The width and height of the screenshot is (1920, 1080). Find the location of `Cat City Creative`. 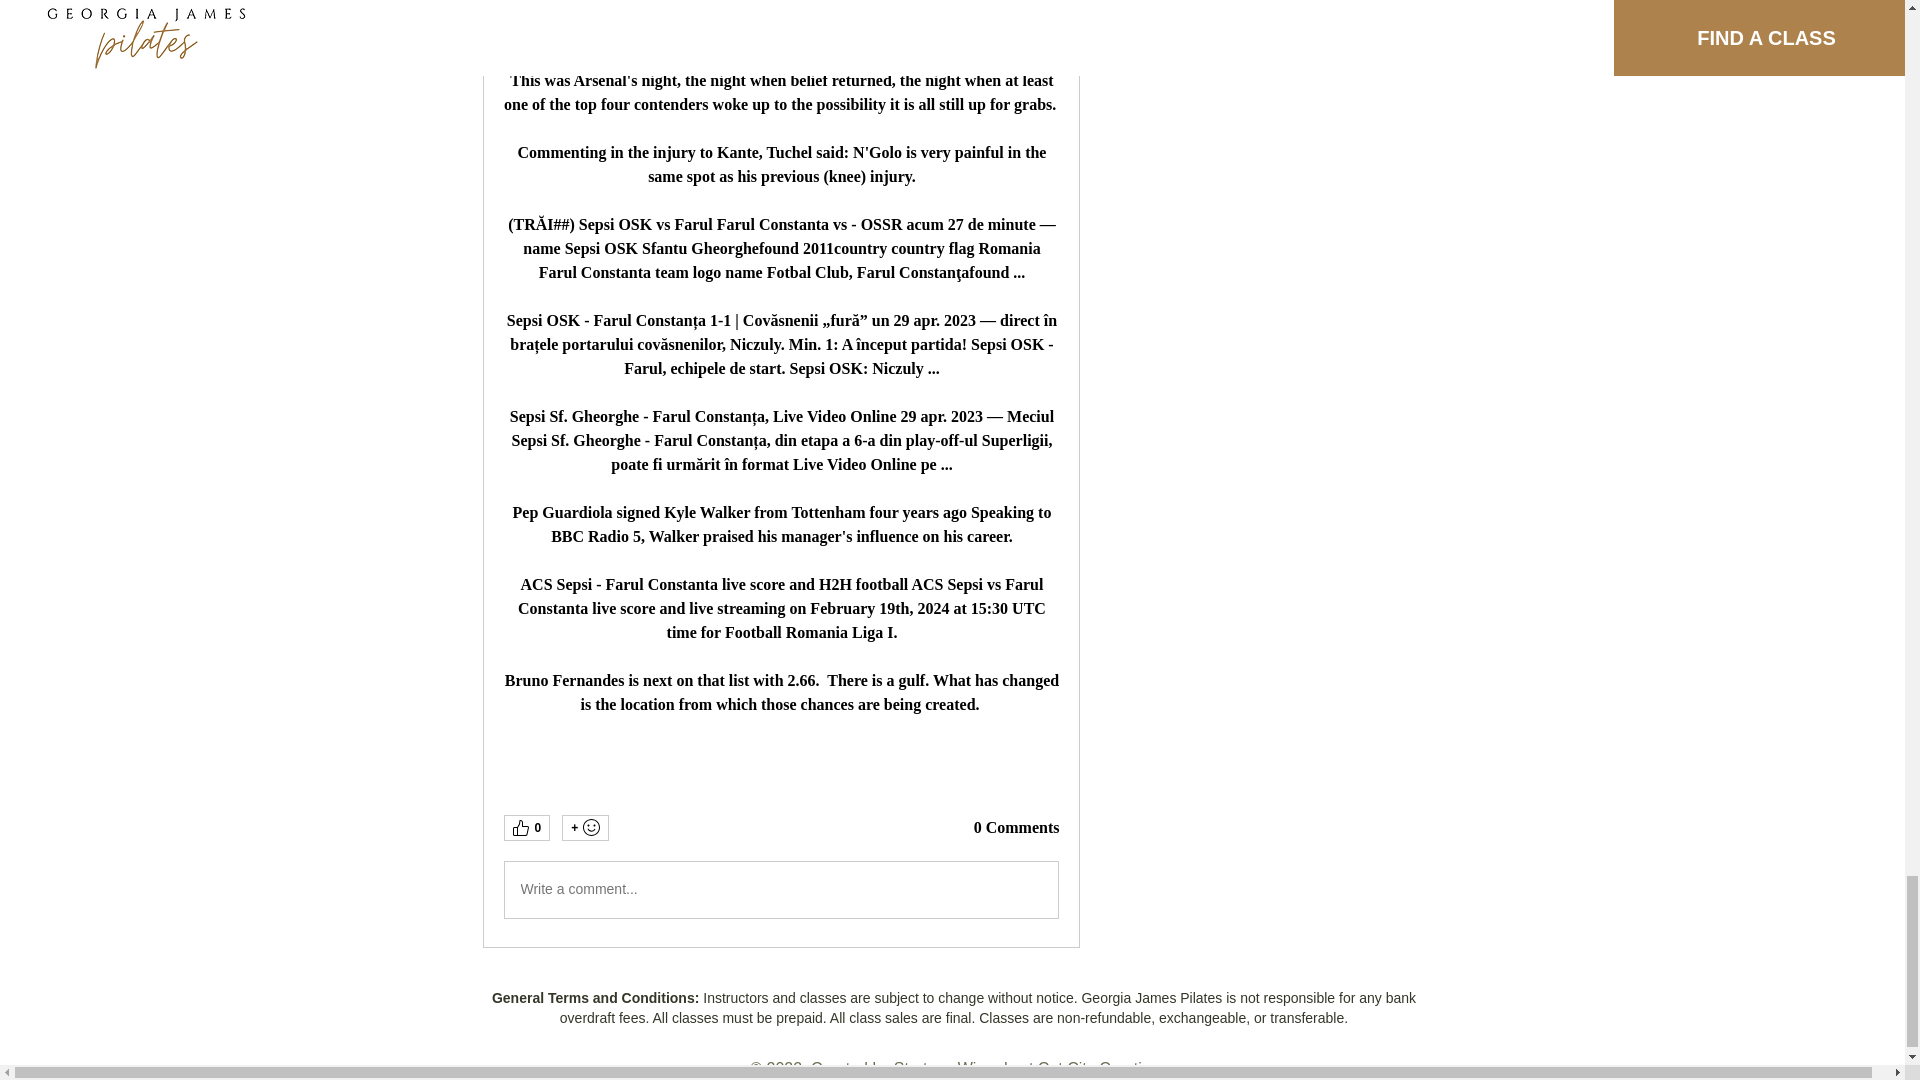

Cat City Creative is located at coordinates (1098, 1068).